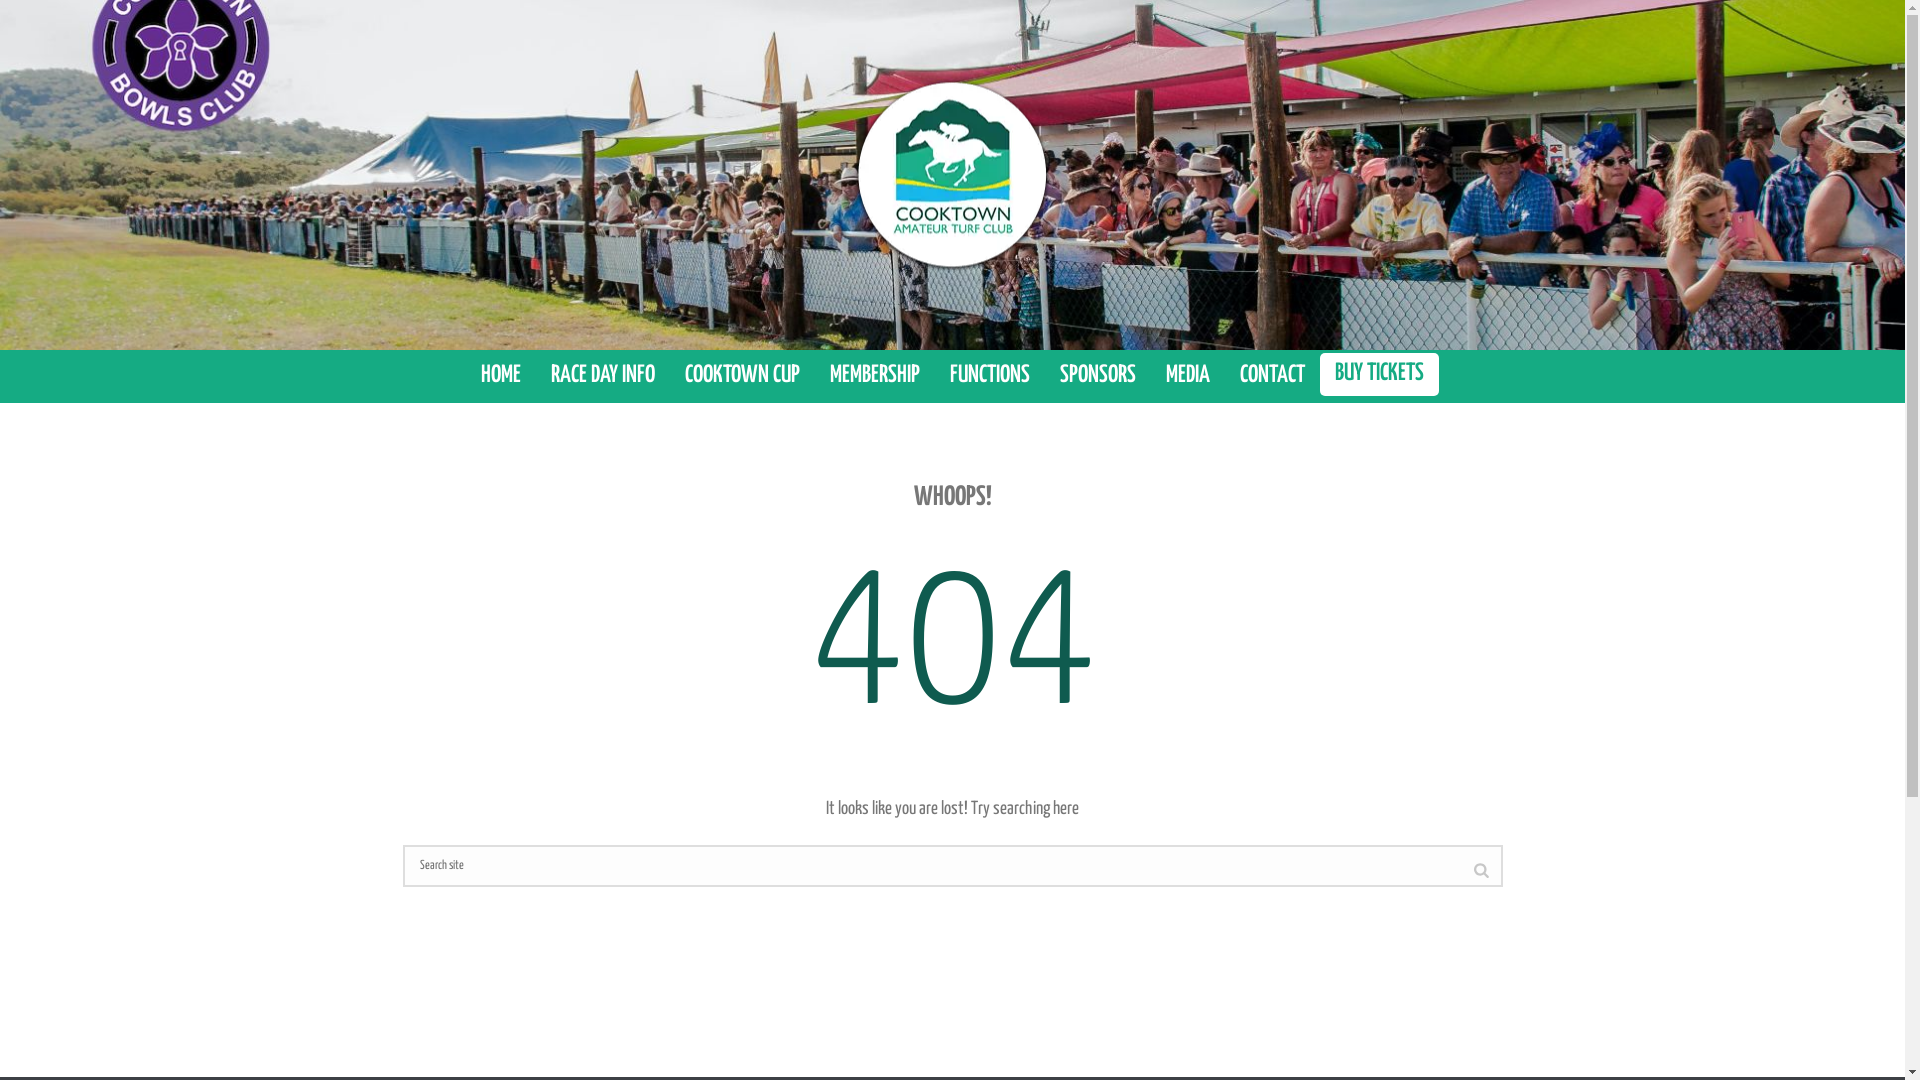  What do you see at coordinates (501, 376) in the screenshot?
I see `HOME` at bounding box center [501, 376].